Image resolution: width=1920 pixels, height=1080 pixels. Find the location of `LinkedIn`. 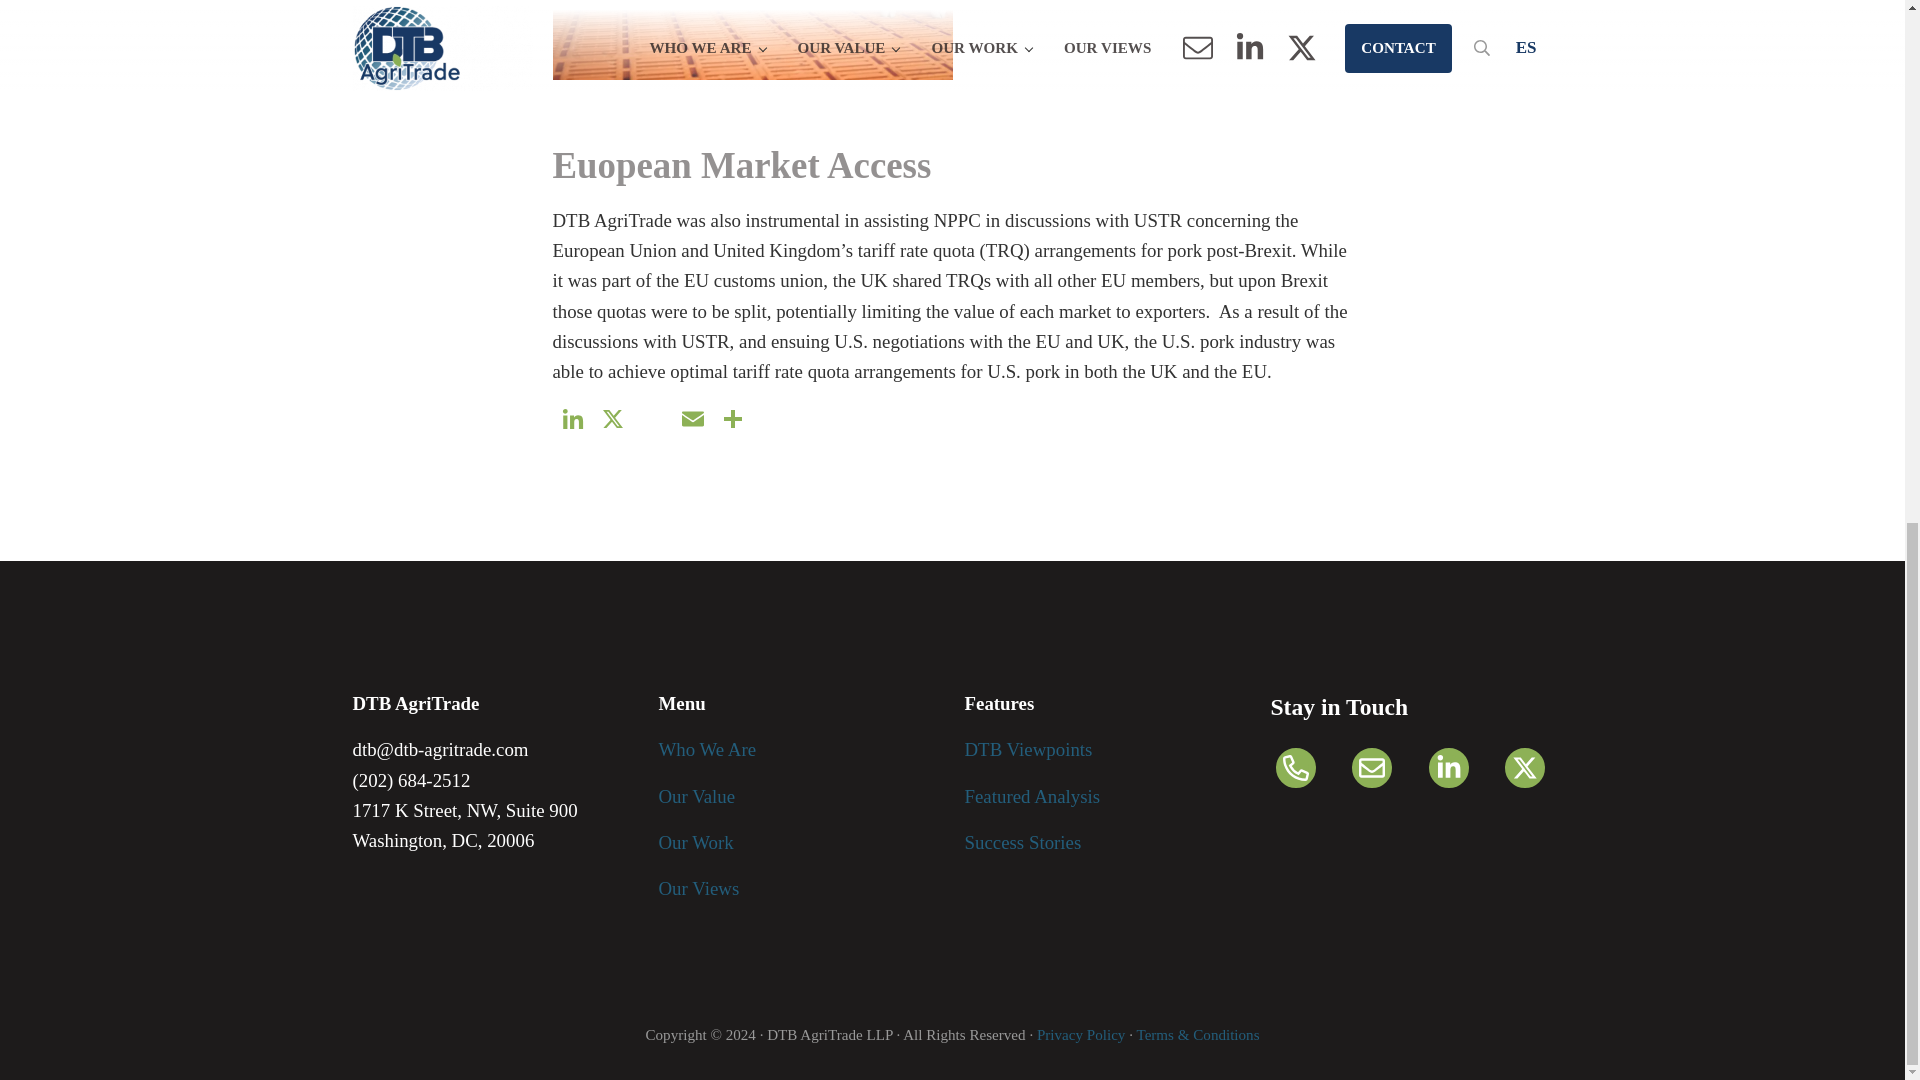

LinkedIn is located at coordinates (572, 420).